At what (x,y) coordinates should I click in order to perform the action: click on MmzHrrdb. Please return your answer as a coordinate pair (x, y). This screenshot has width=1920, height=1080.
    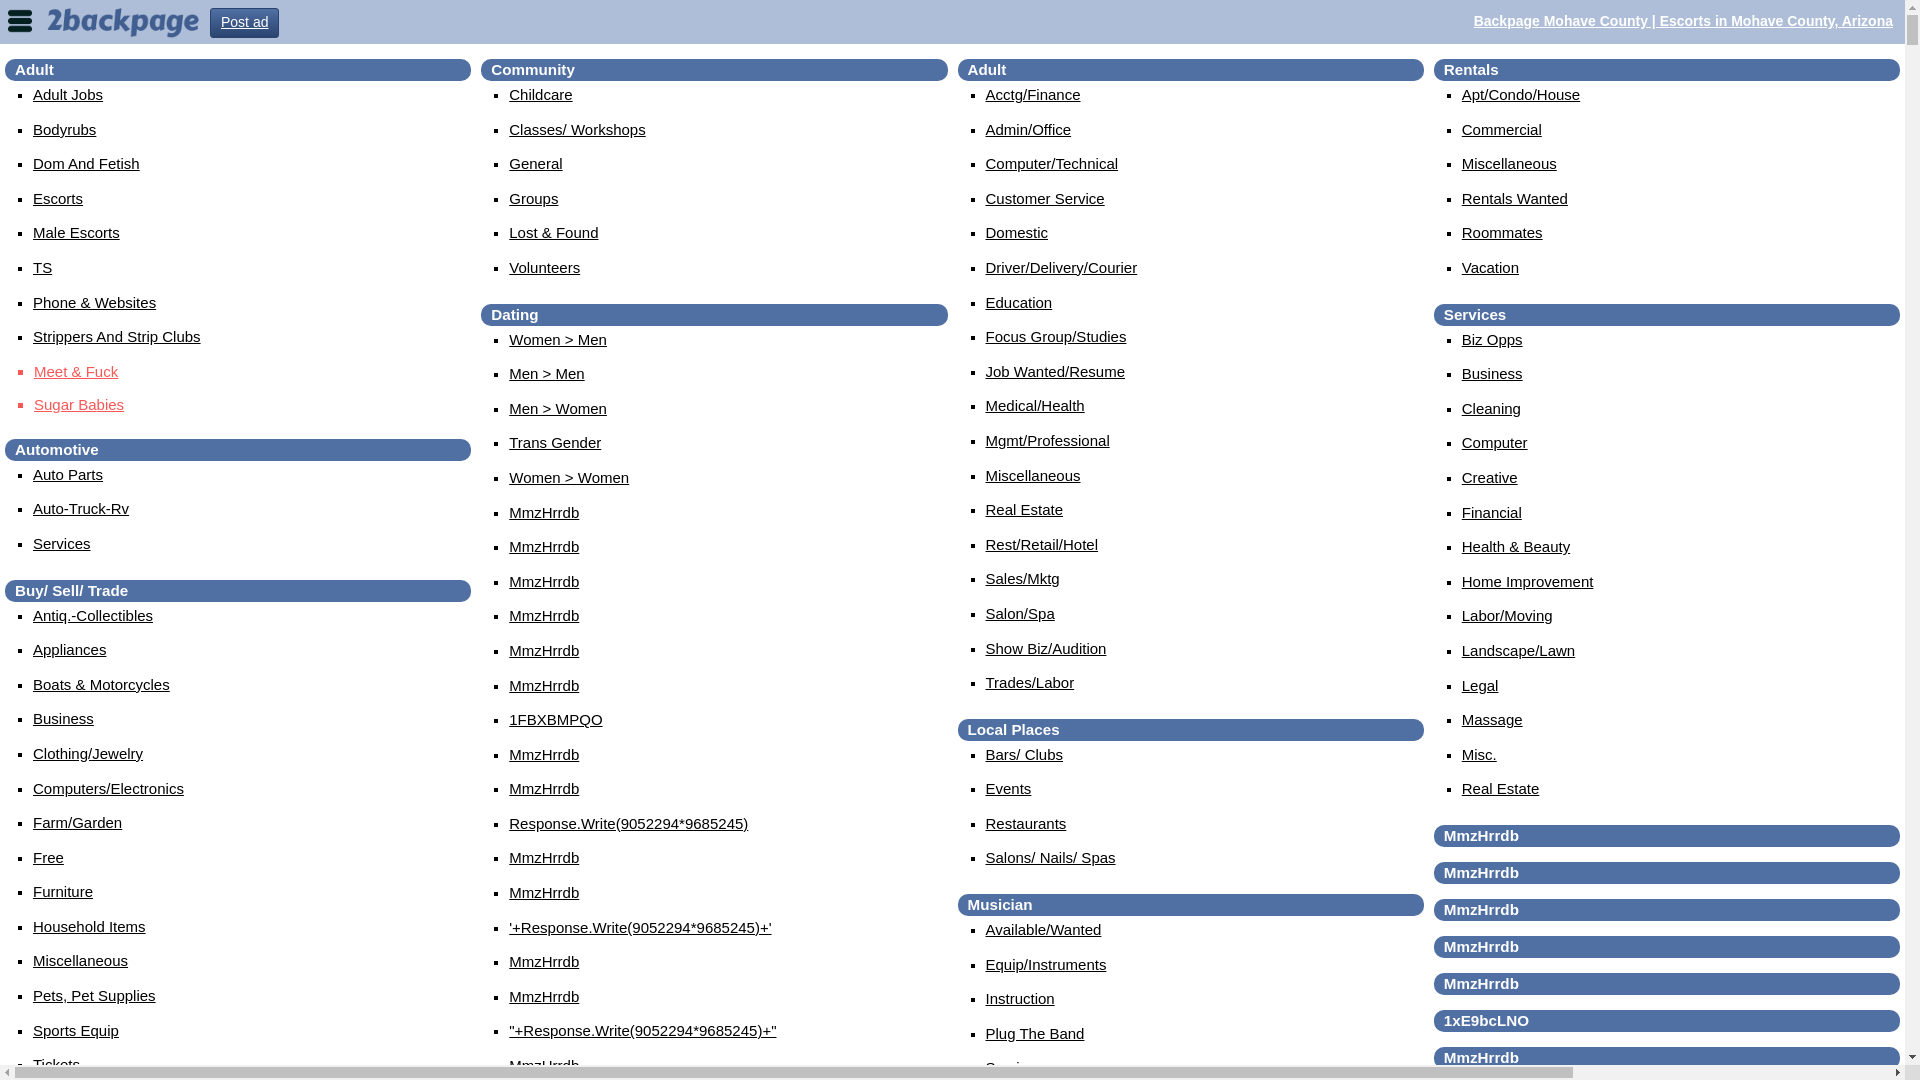
    Looking at the image, I should click on (544, 615).